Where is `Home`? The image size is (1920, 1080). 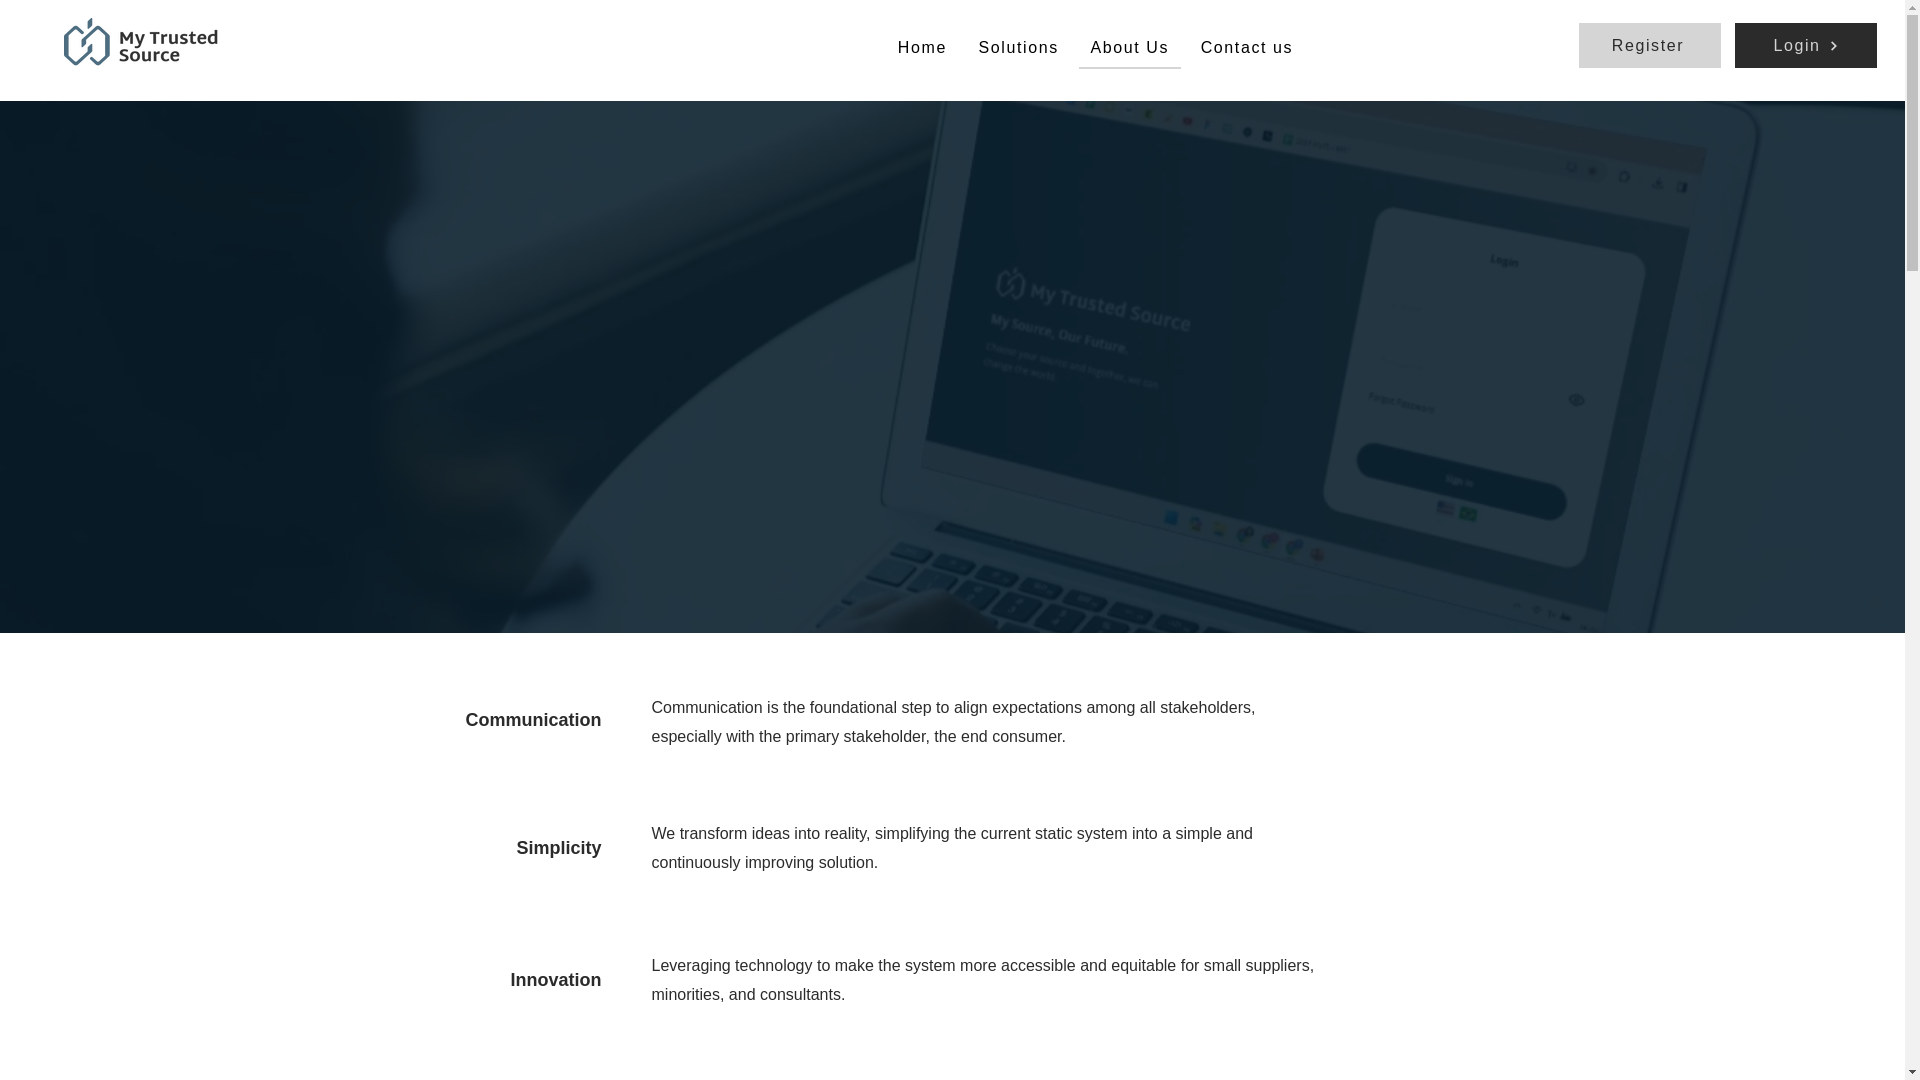
Home is located at coordinates (922, 49).